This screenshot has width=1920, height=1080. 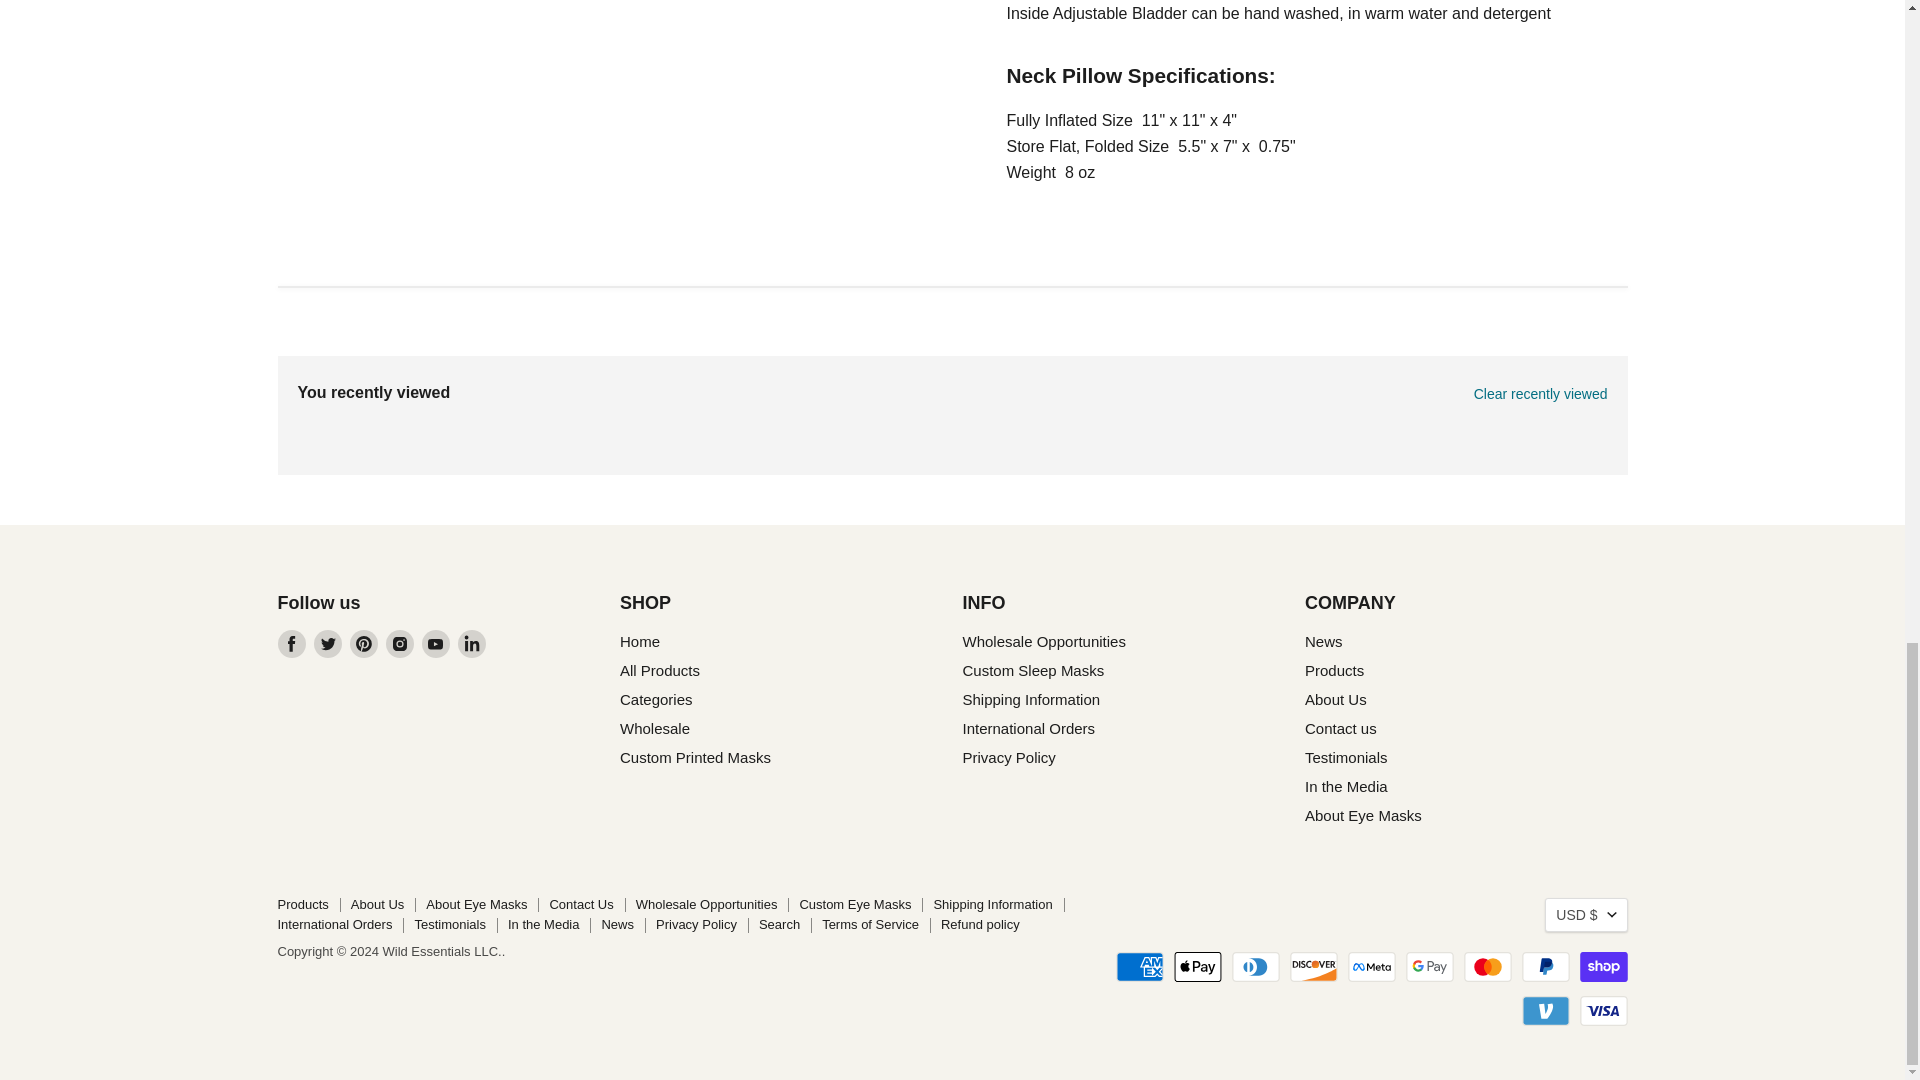 What do you see at coordinates (292, 643) in the screenshot?
I see `Facebook` at bounding box center [292, 643].